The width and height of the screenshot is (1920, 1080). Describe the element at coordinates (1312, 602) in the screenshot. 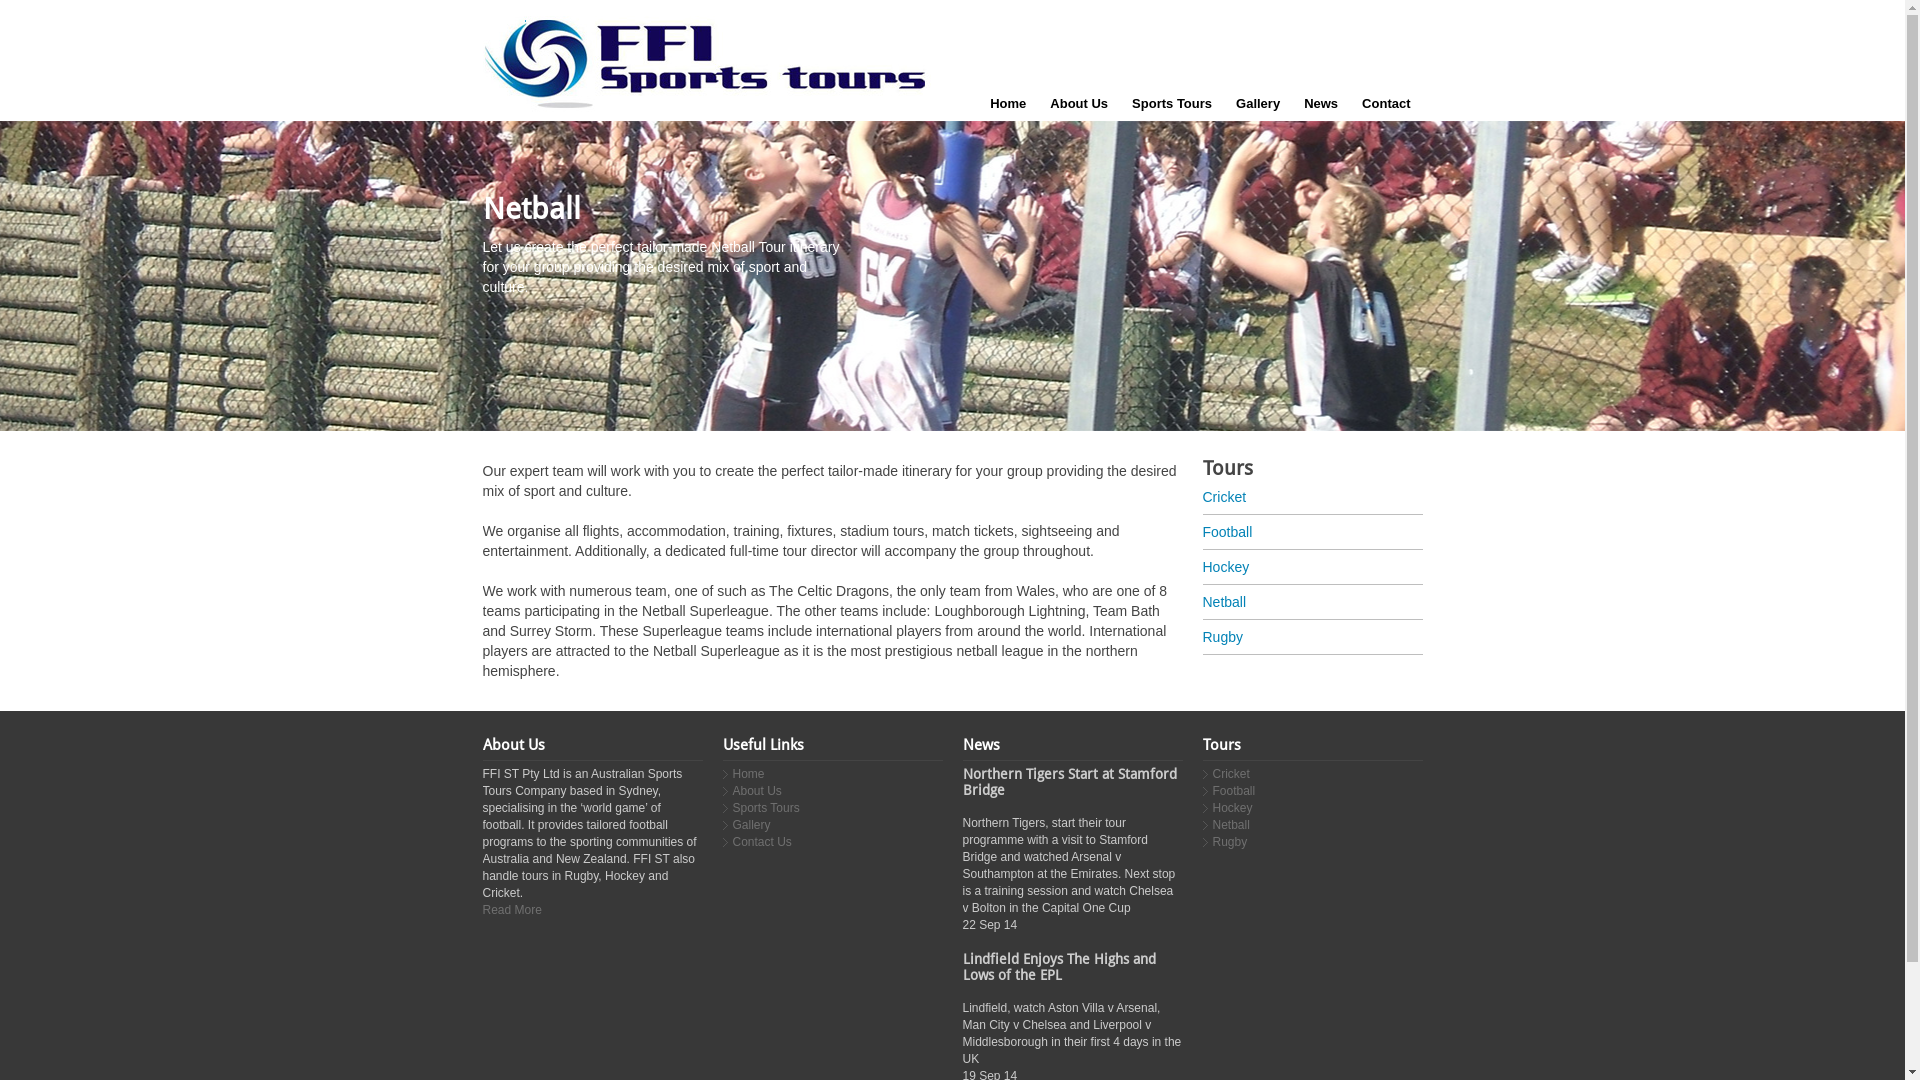

I see `Netball` at that location.